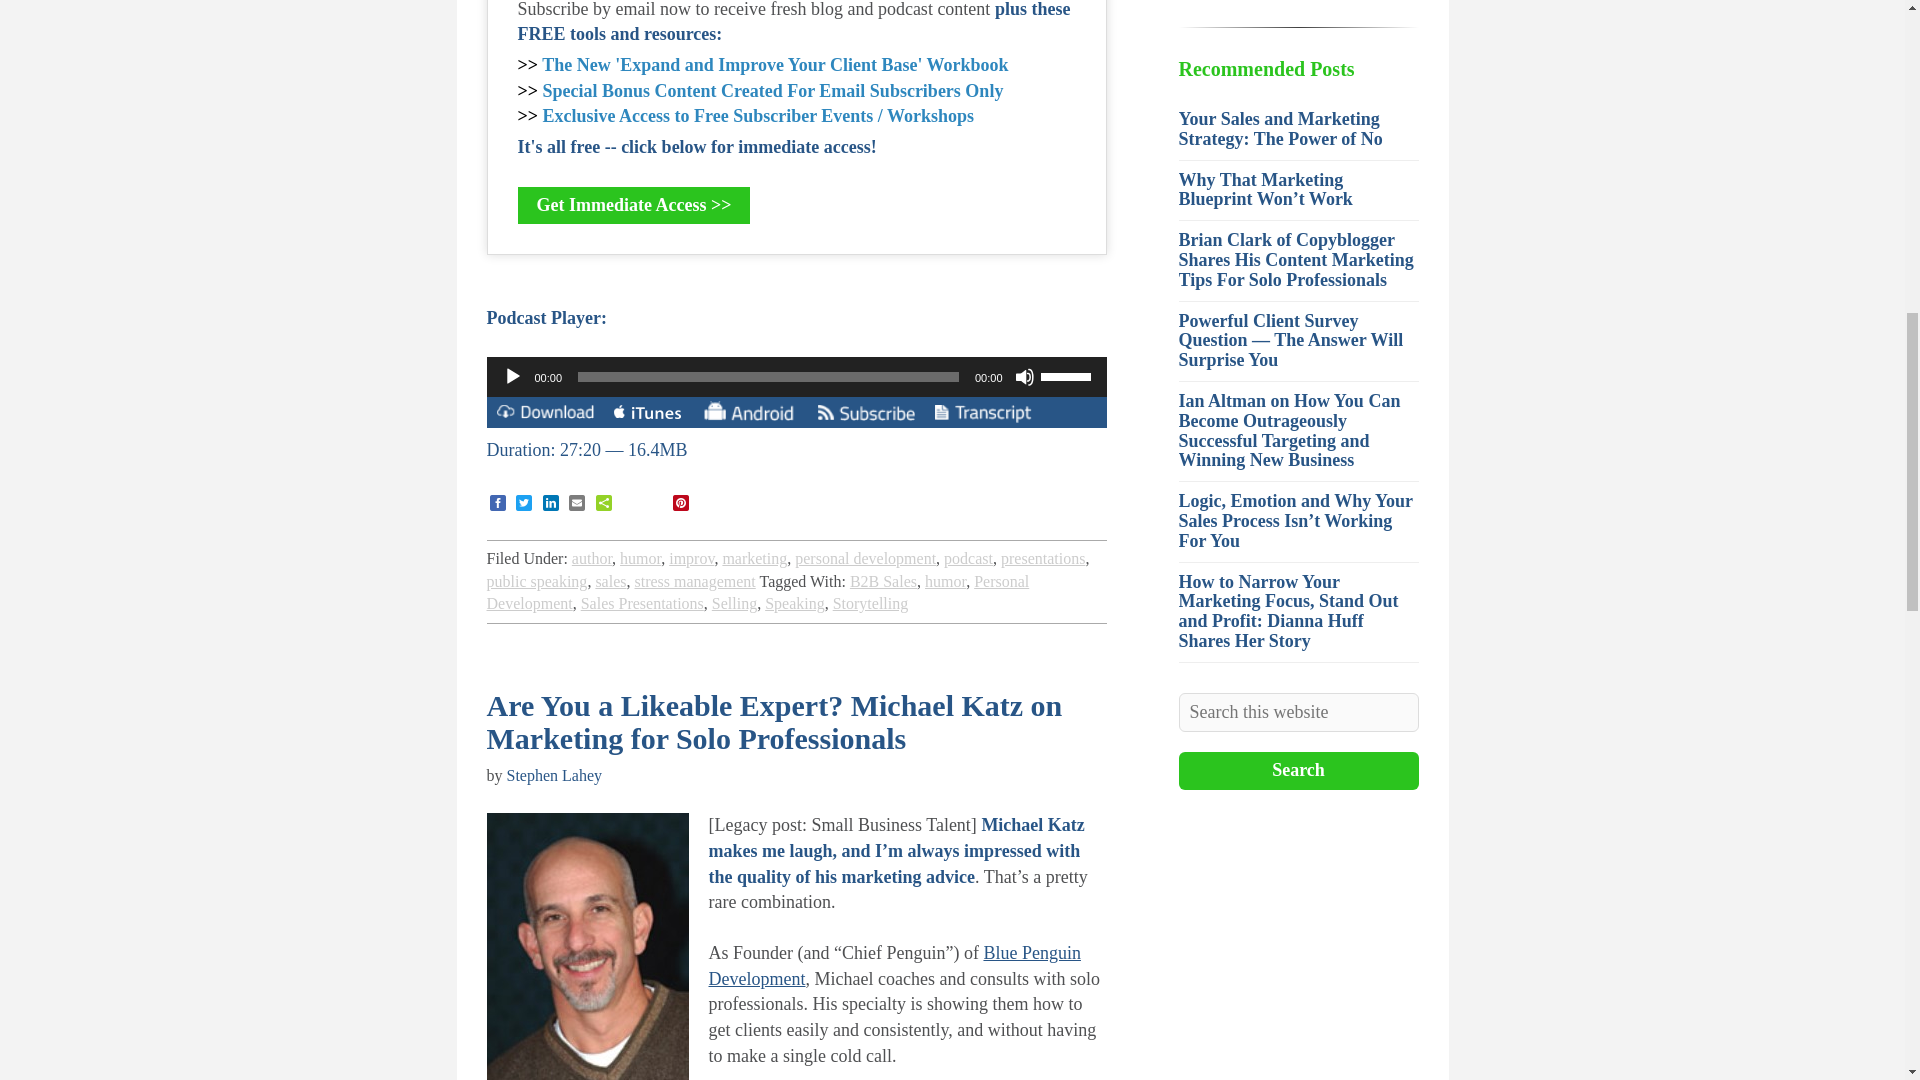  Describe the element at coordinates (1042, 558) in the screenshot. I see `presentations` at that location.